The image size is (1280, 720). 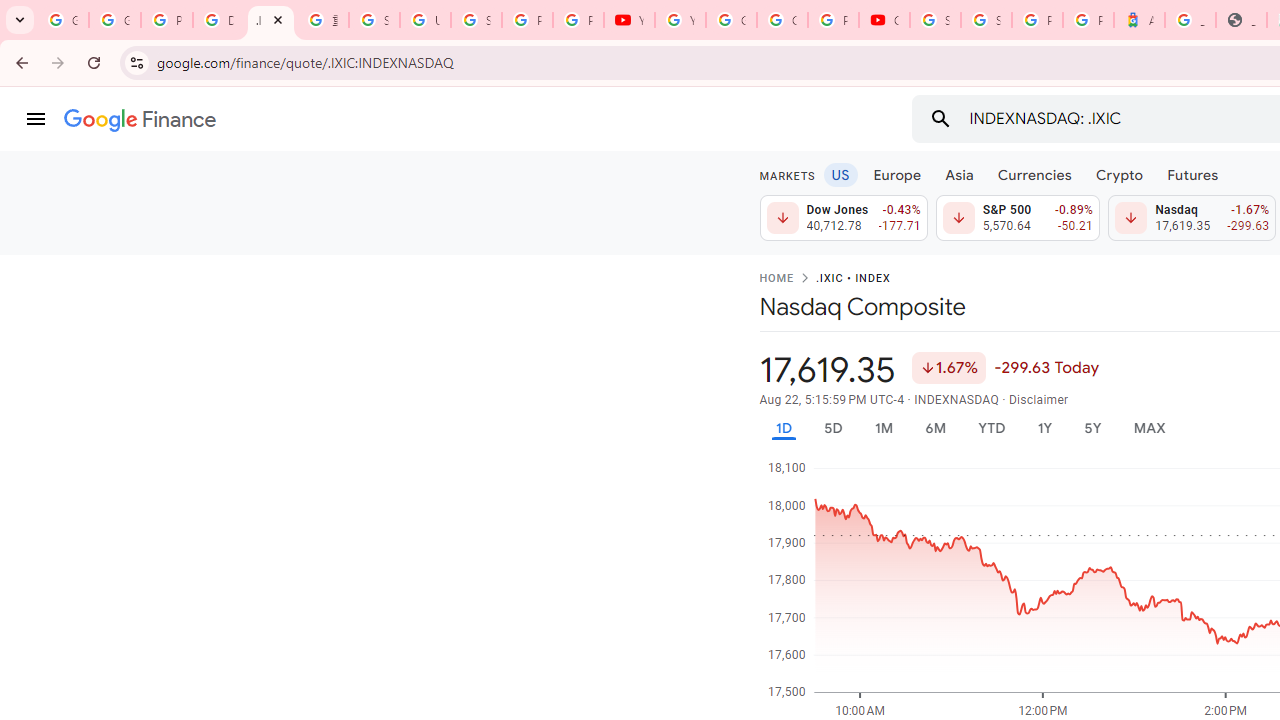 I want to click on Atour Hotel - Google hotels, so click(x=1138, y=20).